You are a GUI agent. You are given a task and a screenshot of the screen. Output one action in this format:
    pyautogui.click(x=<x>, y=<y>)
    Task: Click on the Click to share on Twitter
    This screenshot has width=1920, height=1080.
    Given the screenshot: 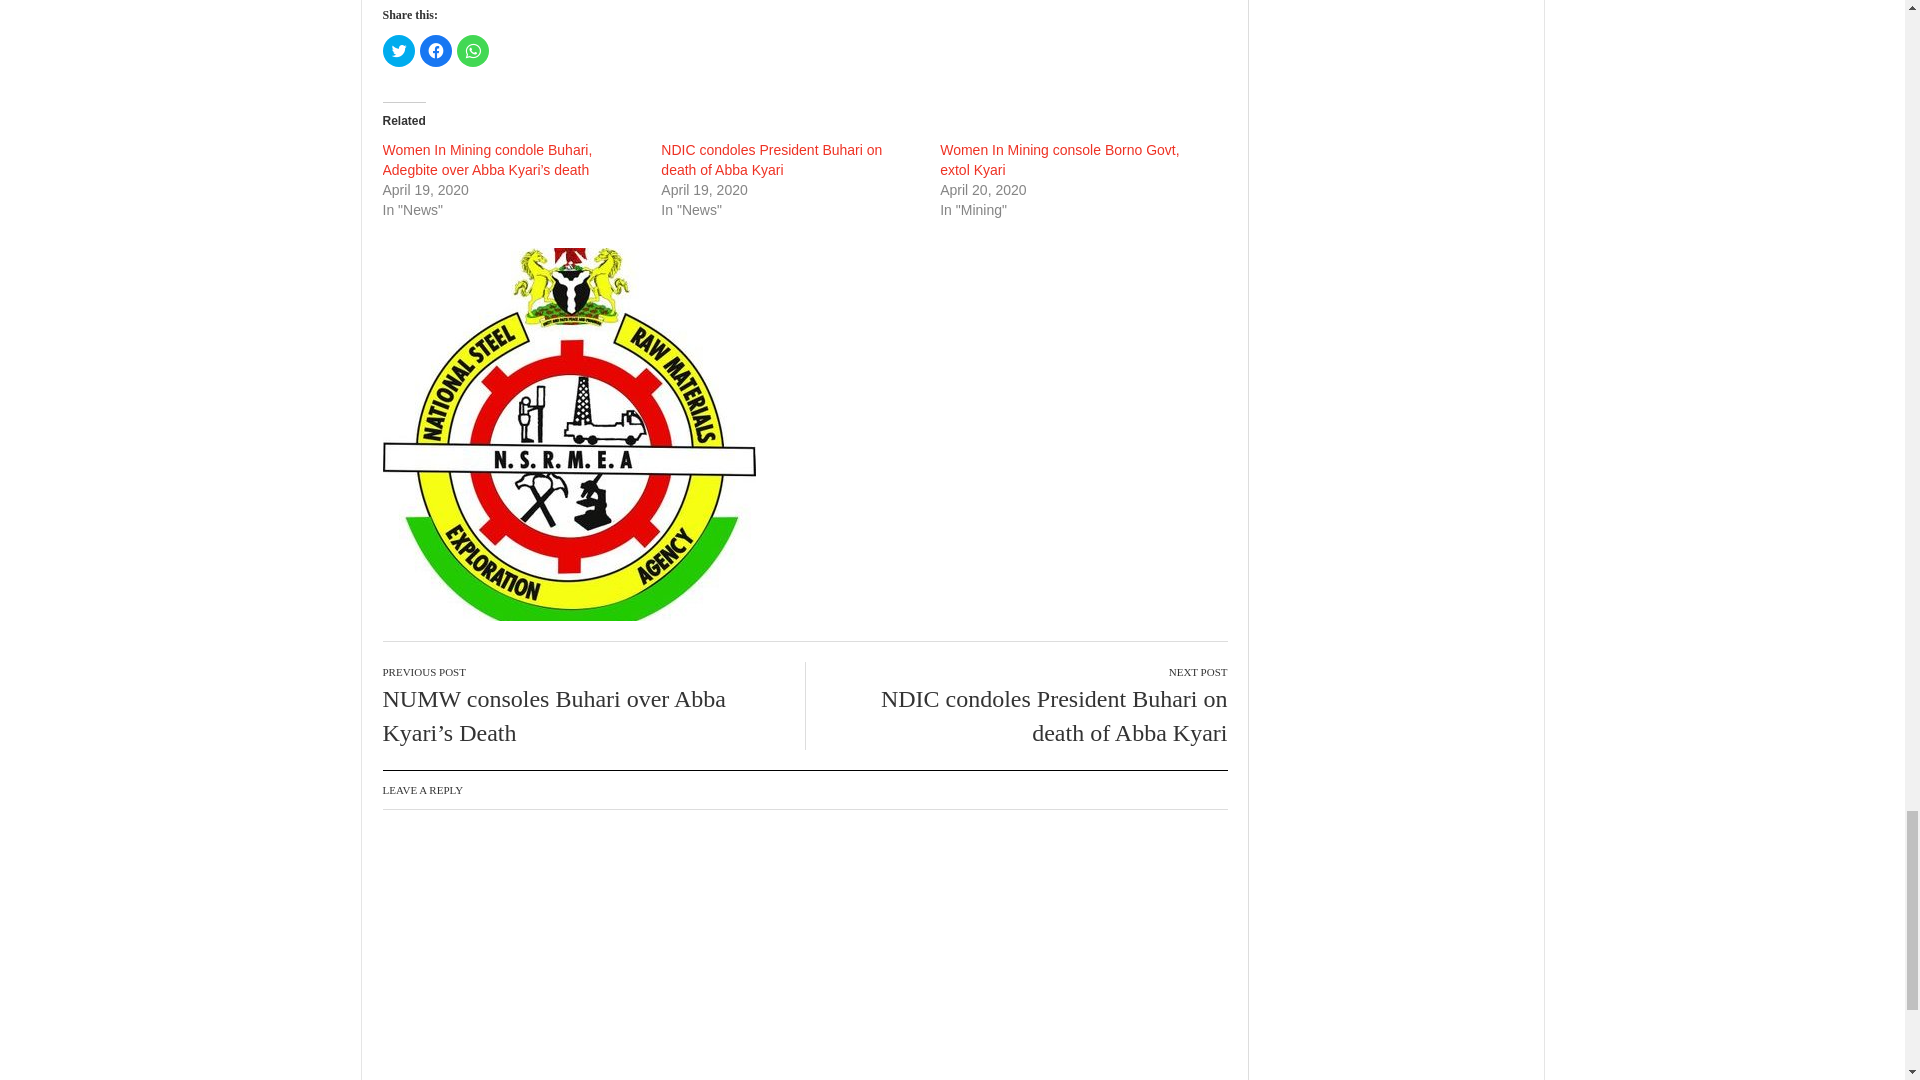 What is the action you would take?
    pyautogui.click(x=398, y=50)
    